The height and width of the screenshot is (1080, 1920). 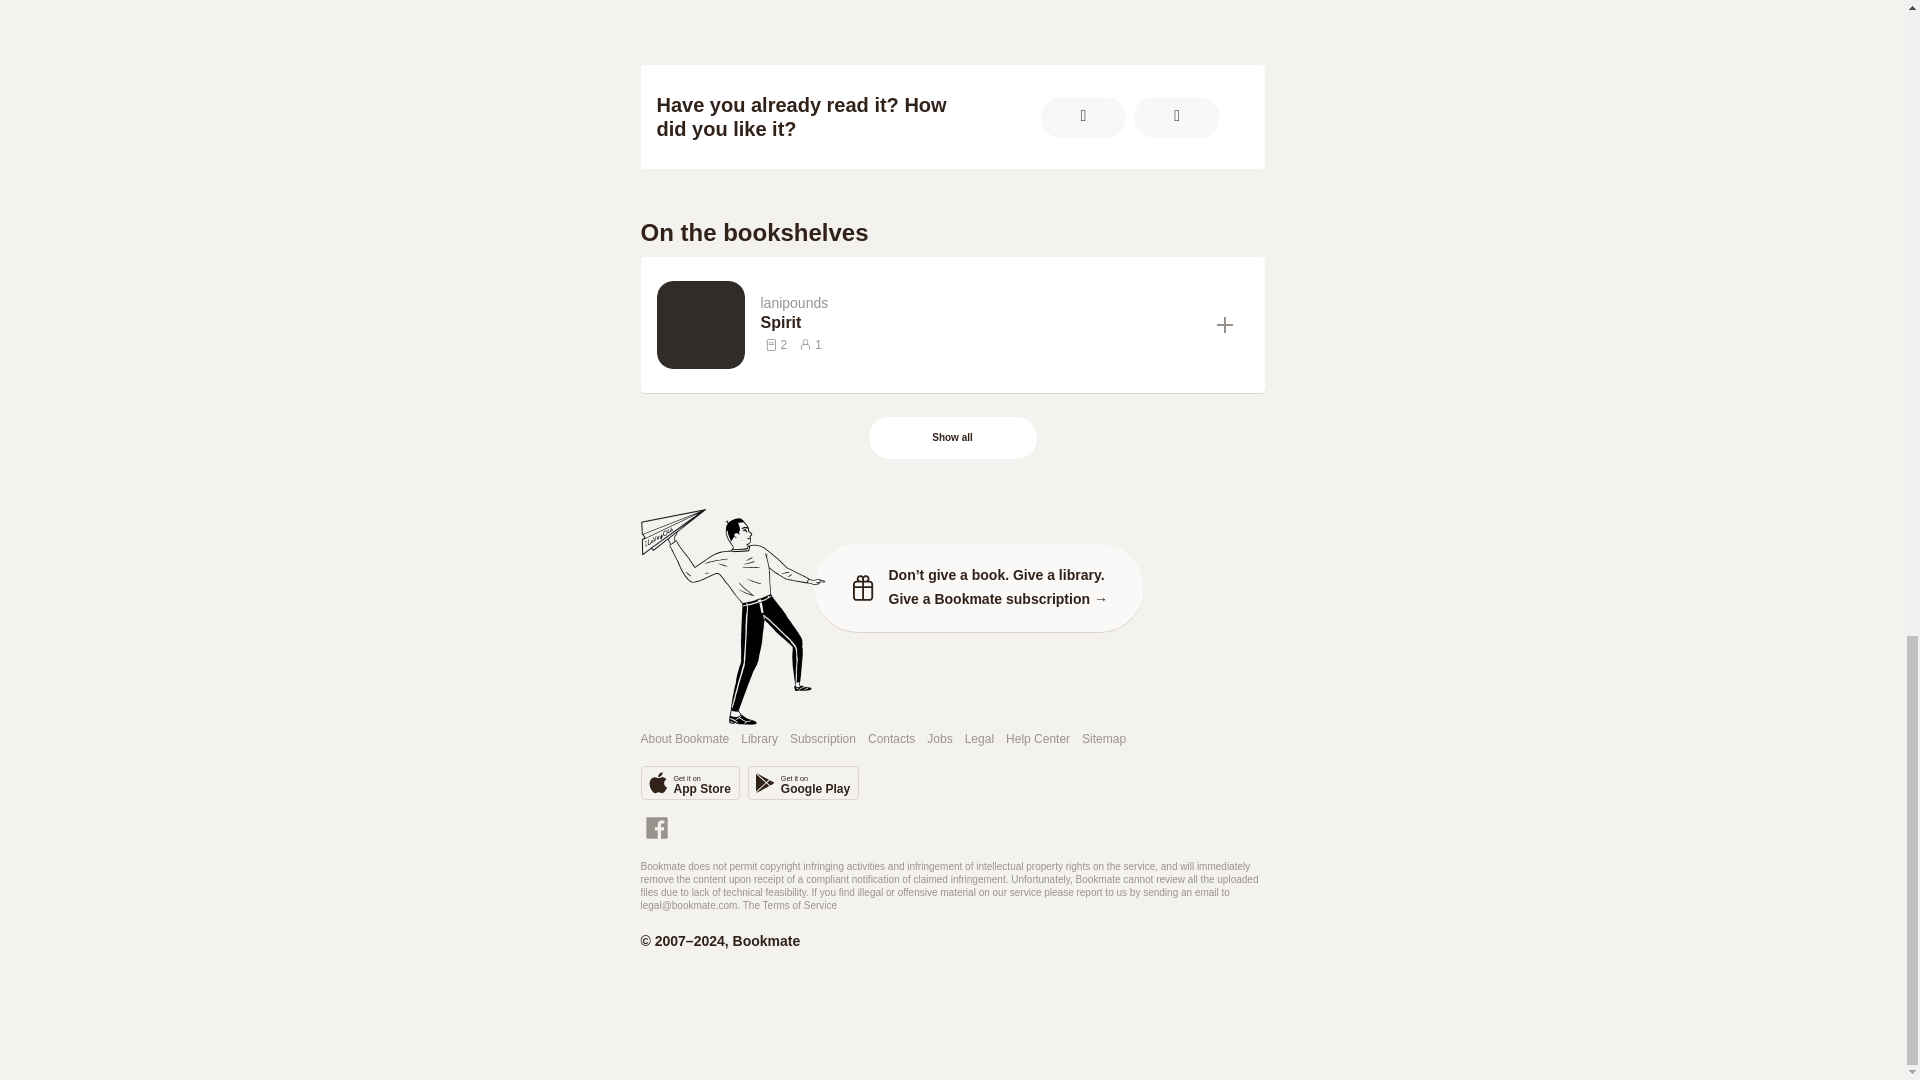 I want to click on Show all, so click(x=980, y=322).